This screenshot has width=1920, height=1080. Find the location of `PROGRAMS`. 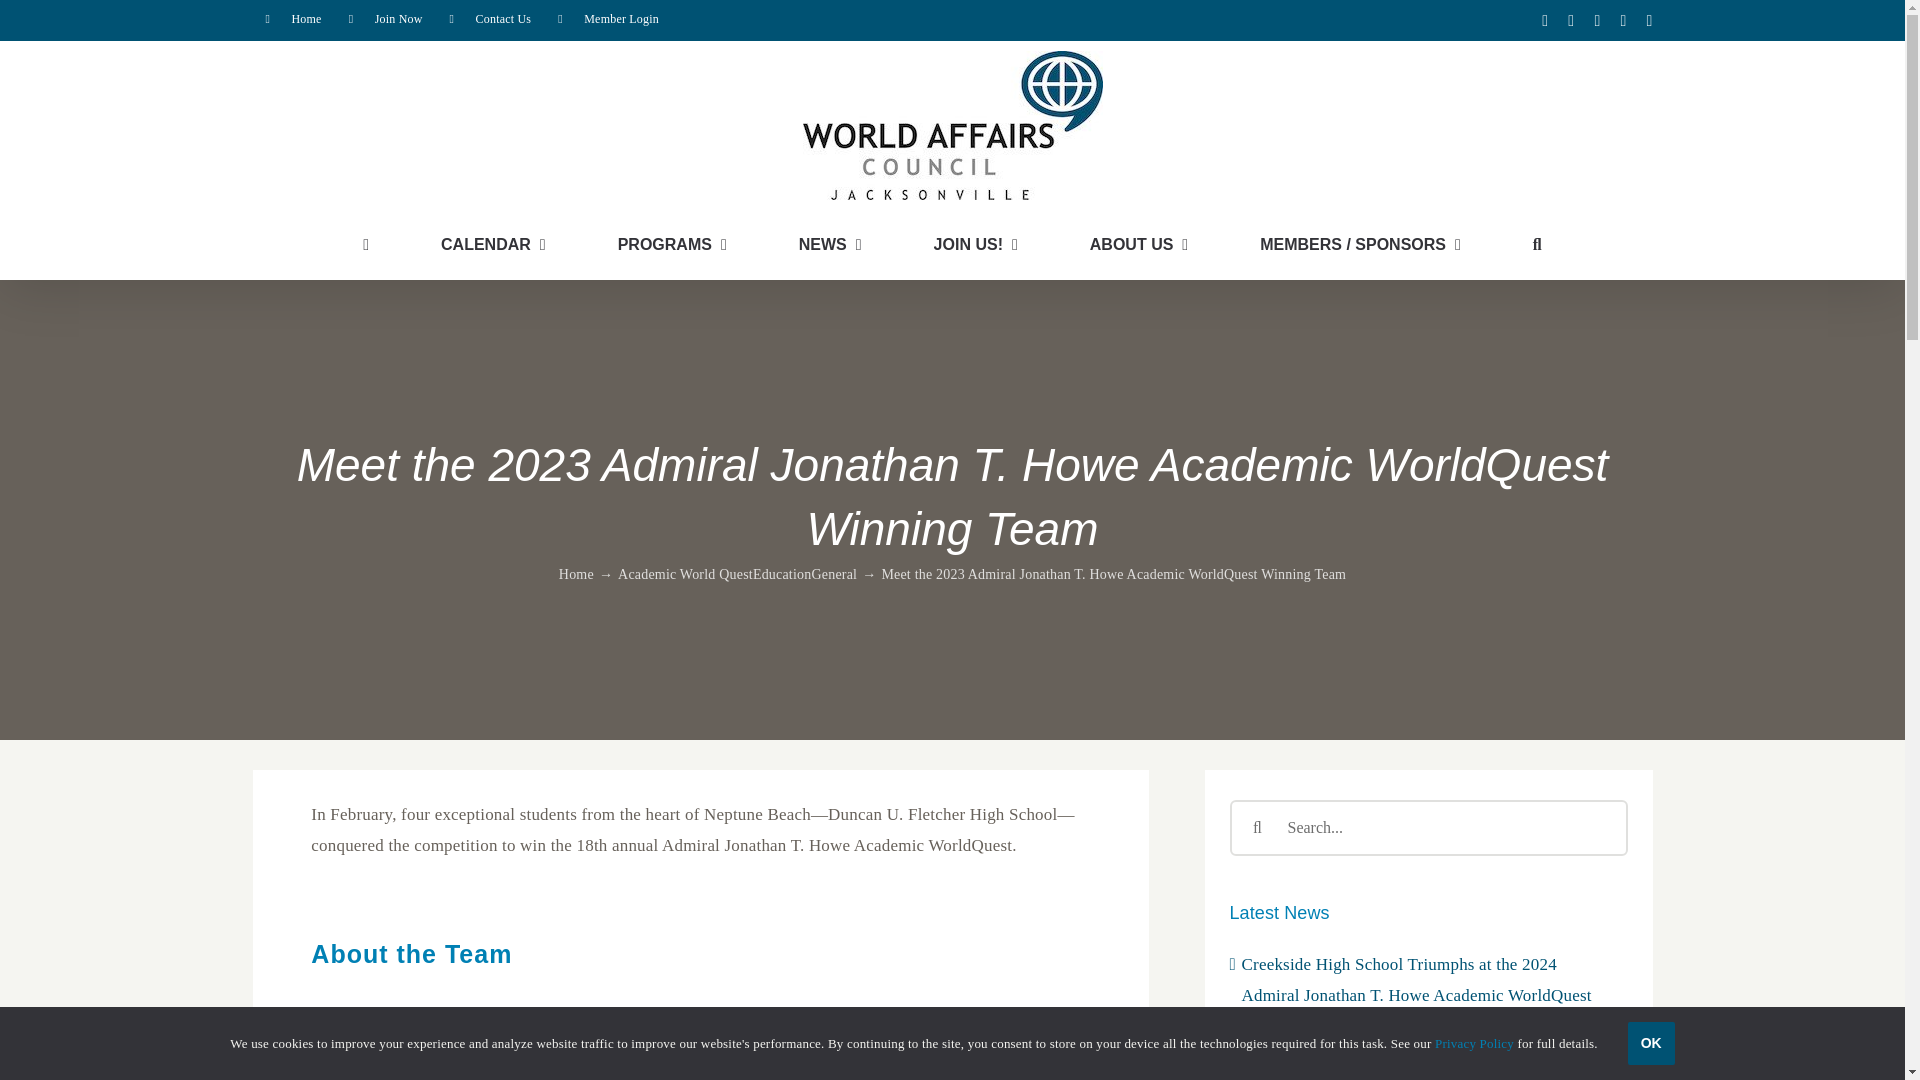

PROGRAMS is located at coordinates (672, 244).